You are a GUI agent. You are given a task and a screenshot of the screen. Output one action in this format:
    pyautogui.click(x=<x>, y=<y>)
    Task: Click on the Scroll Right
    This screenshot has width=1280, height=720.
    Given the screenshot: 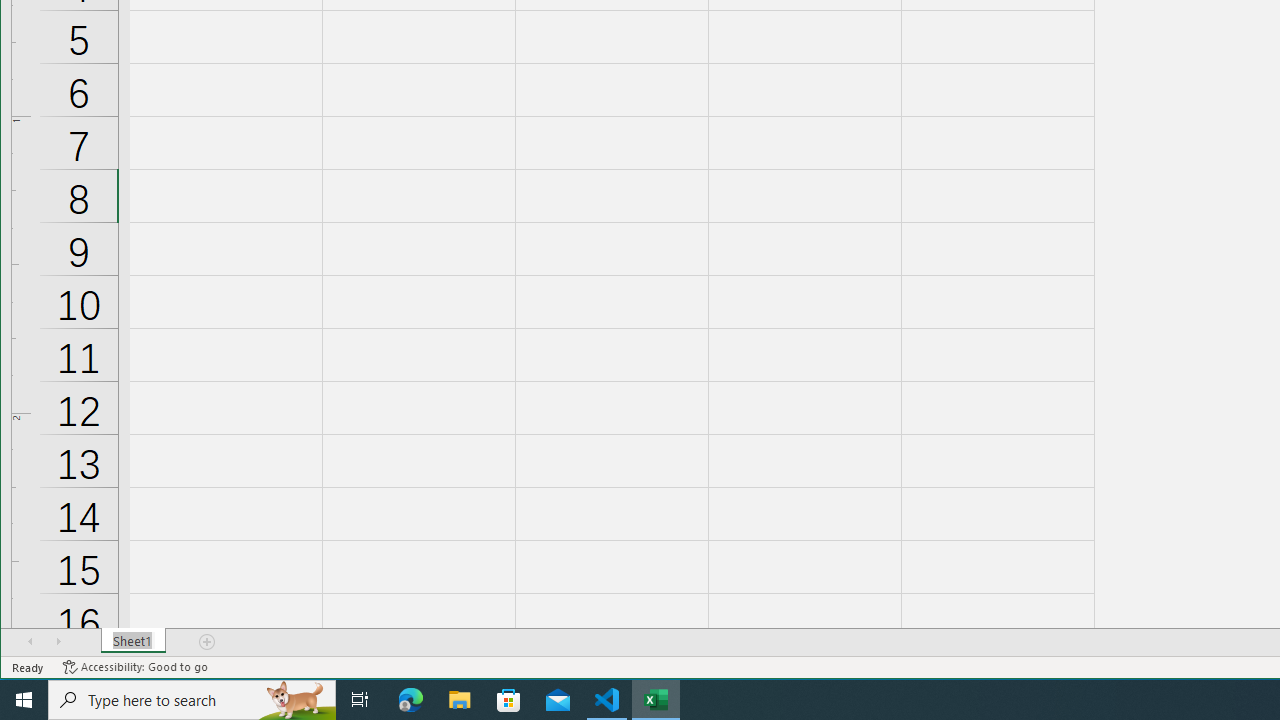 What is the action you would take?
    pyautogui.click(x=58, y=641)
    